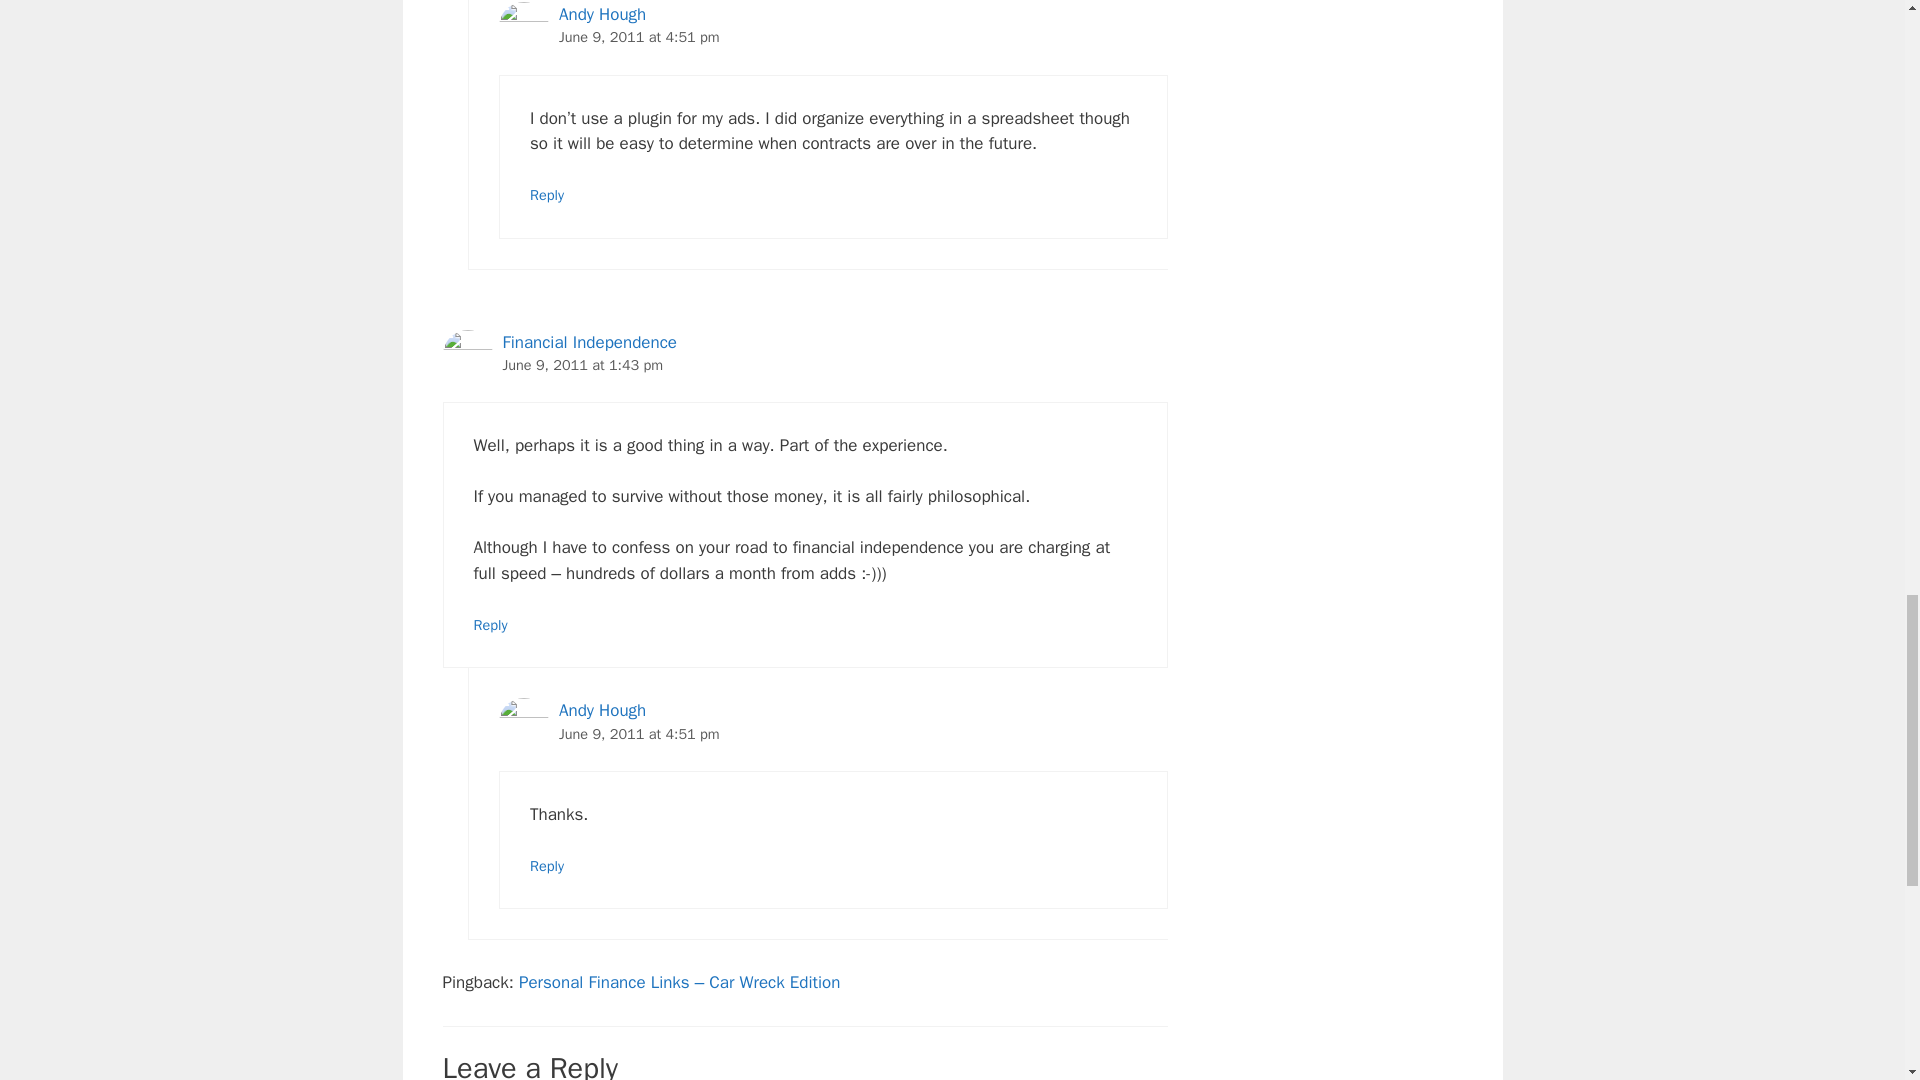 The image size is (1920, 1080). Describe the element at coordinates (546, 194) in the screenshot. I see `Reply` at that location.